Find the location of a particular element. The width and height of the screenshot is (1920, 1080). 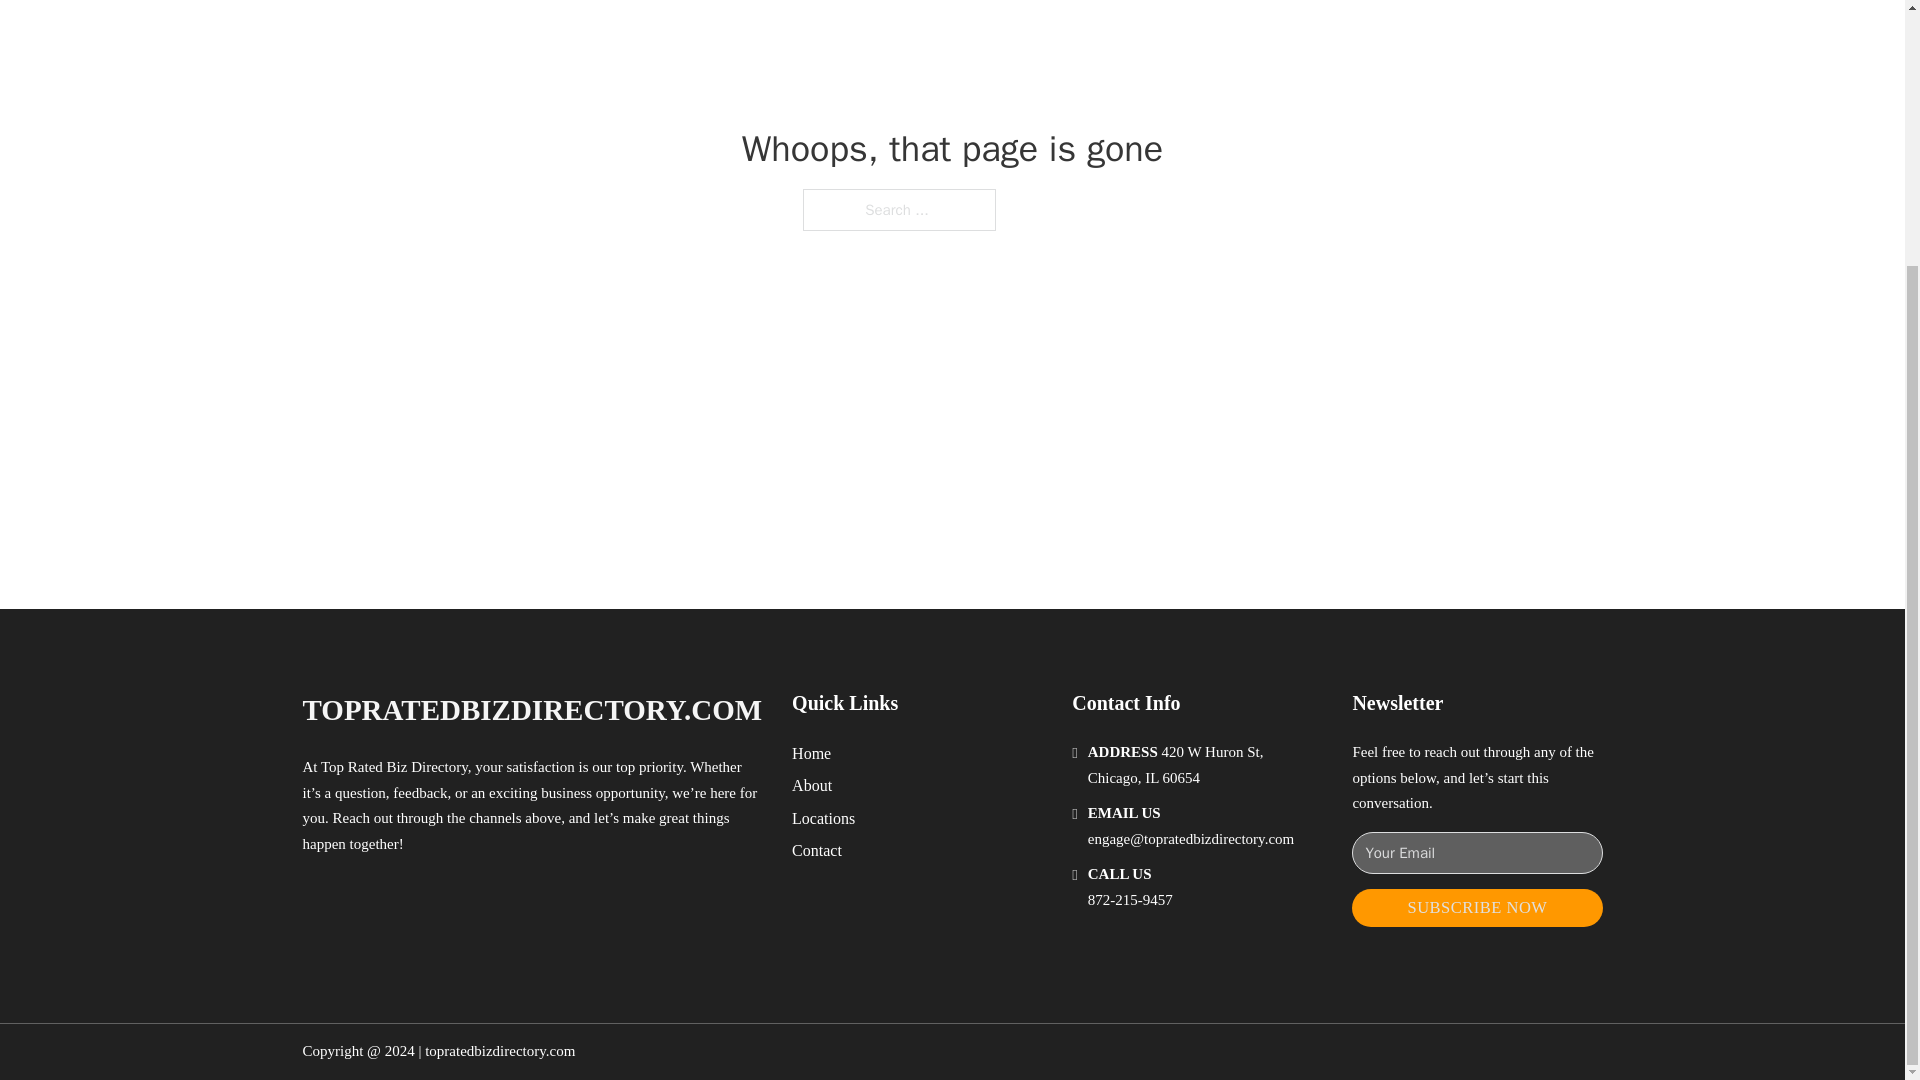

Home is located at coordinates (811, 752).